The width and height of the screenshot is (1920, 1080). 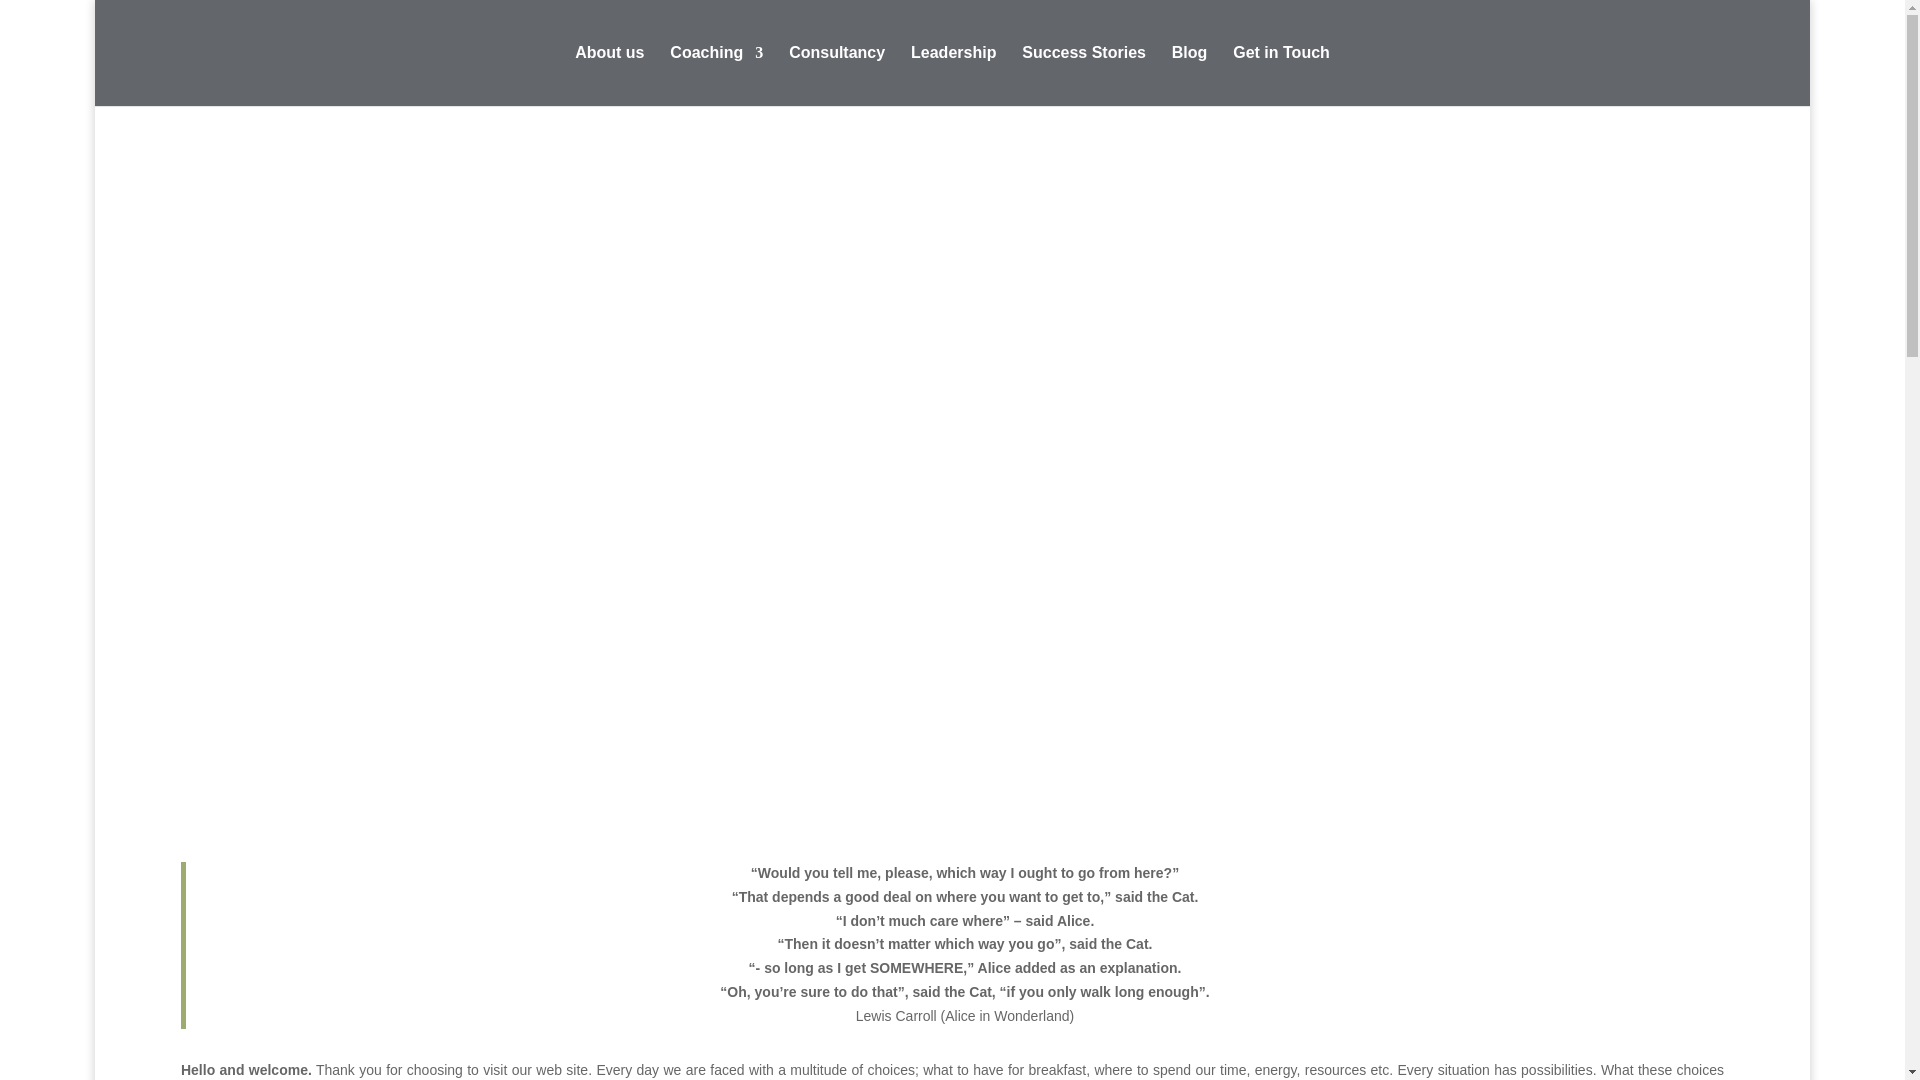 I want to click on Get in Touch, so click(x=1281, y=76).